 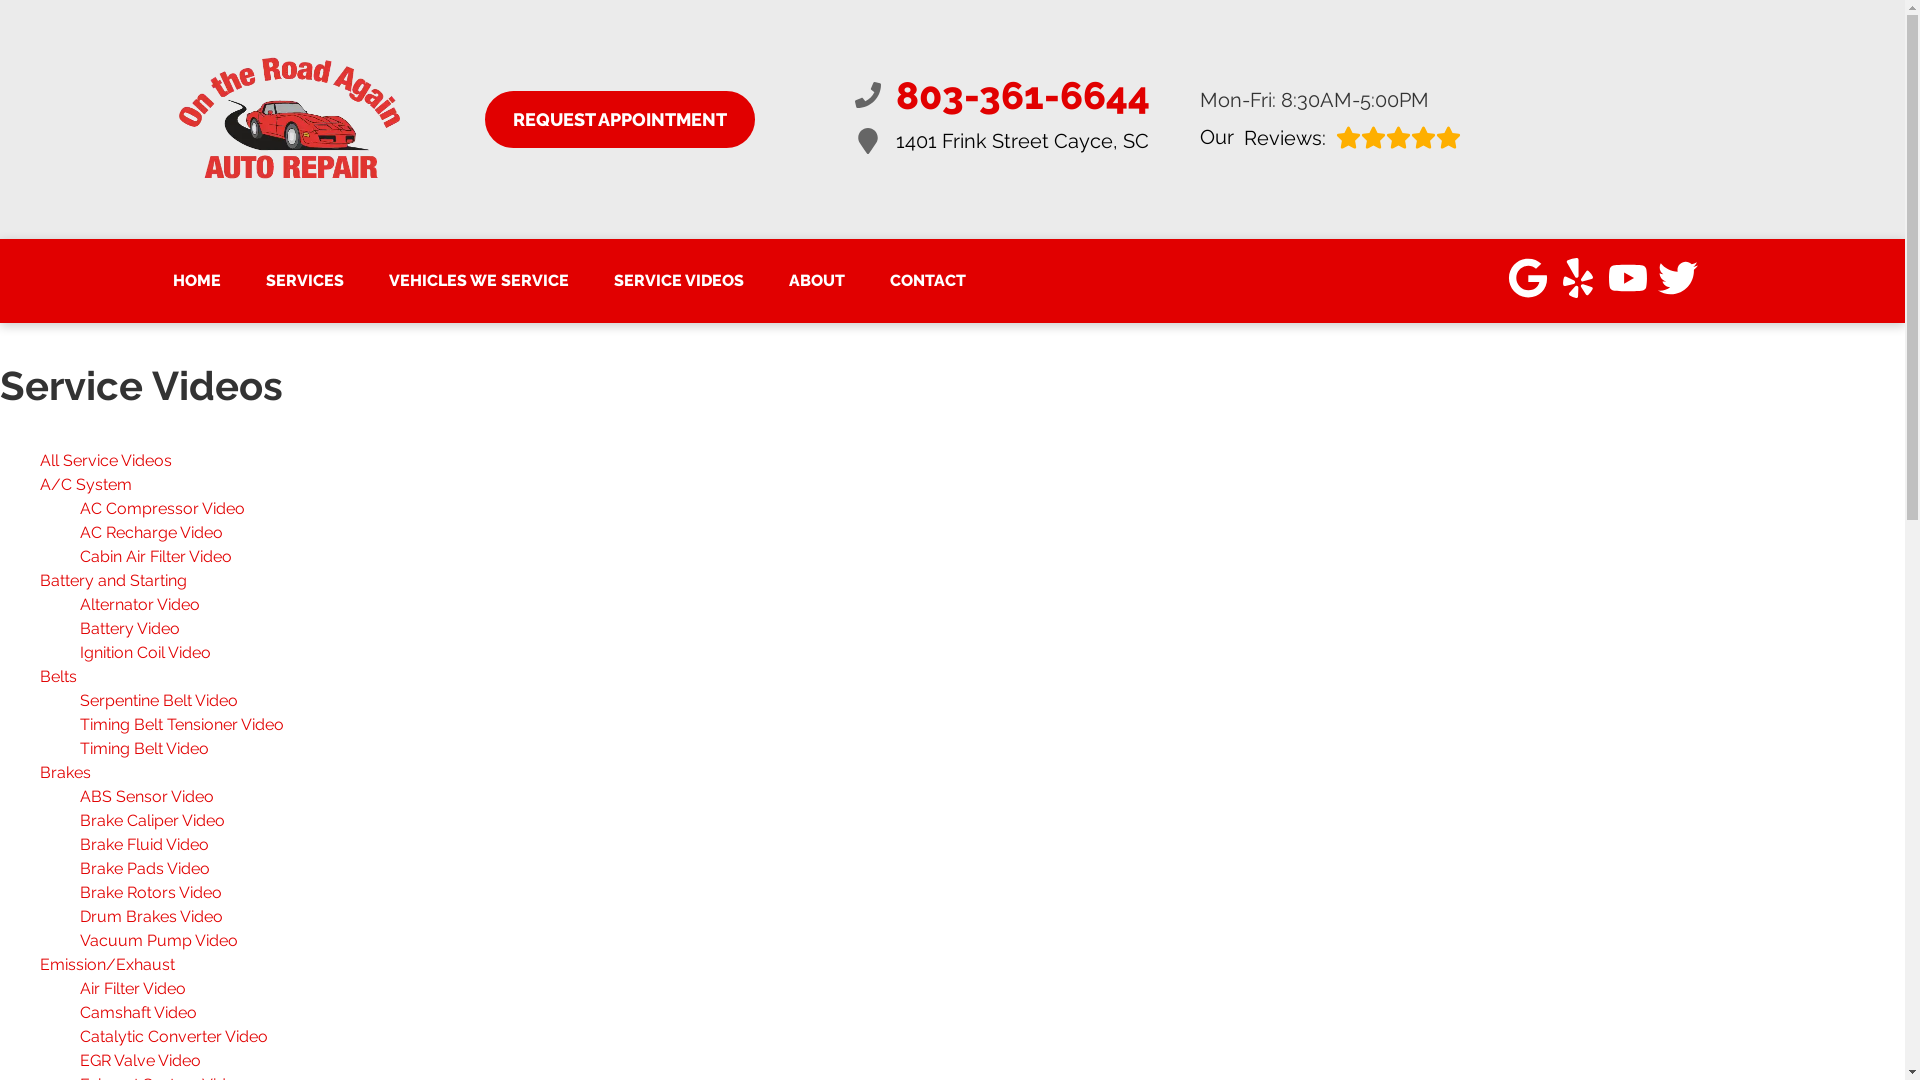 I want to click on Our Reviews, so click(x=618, y=118).